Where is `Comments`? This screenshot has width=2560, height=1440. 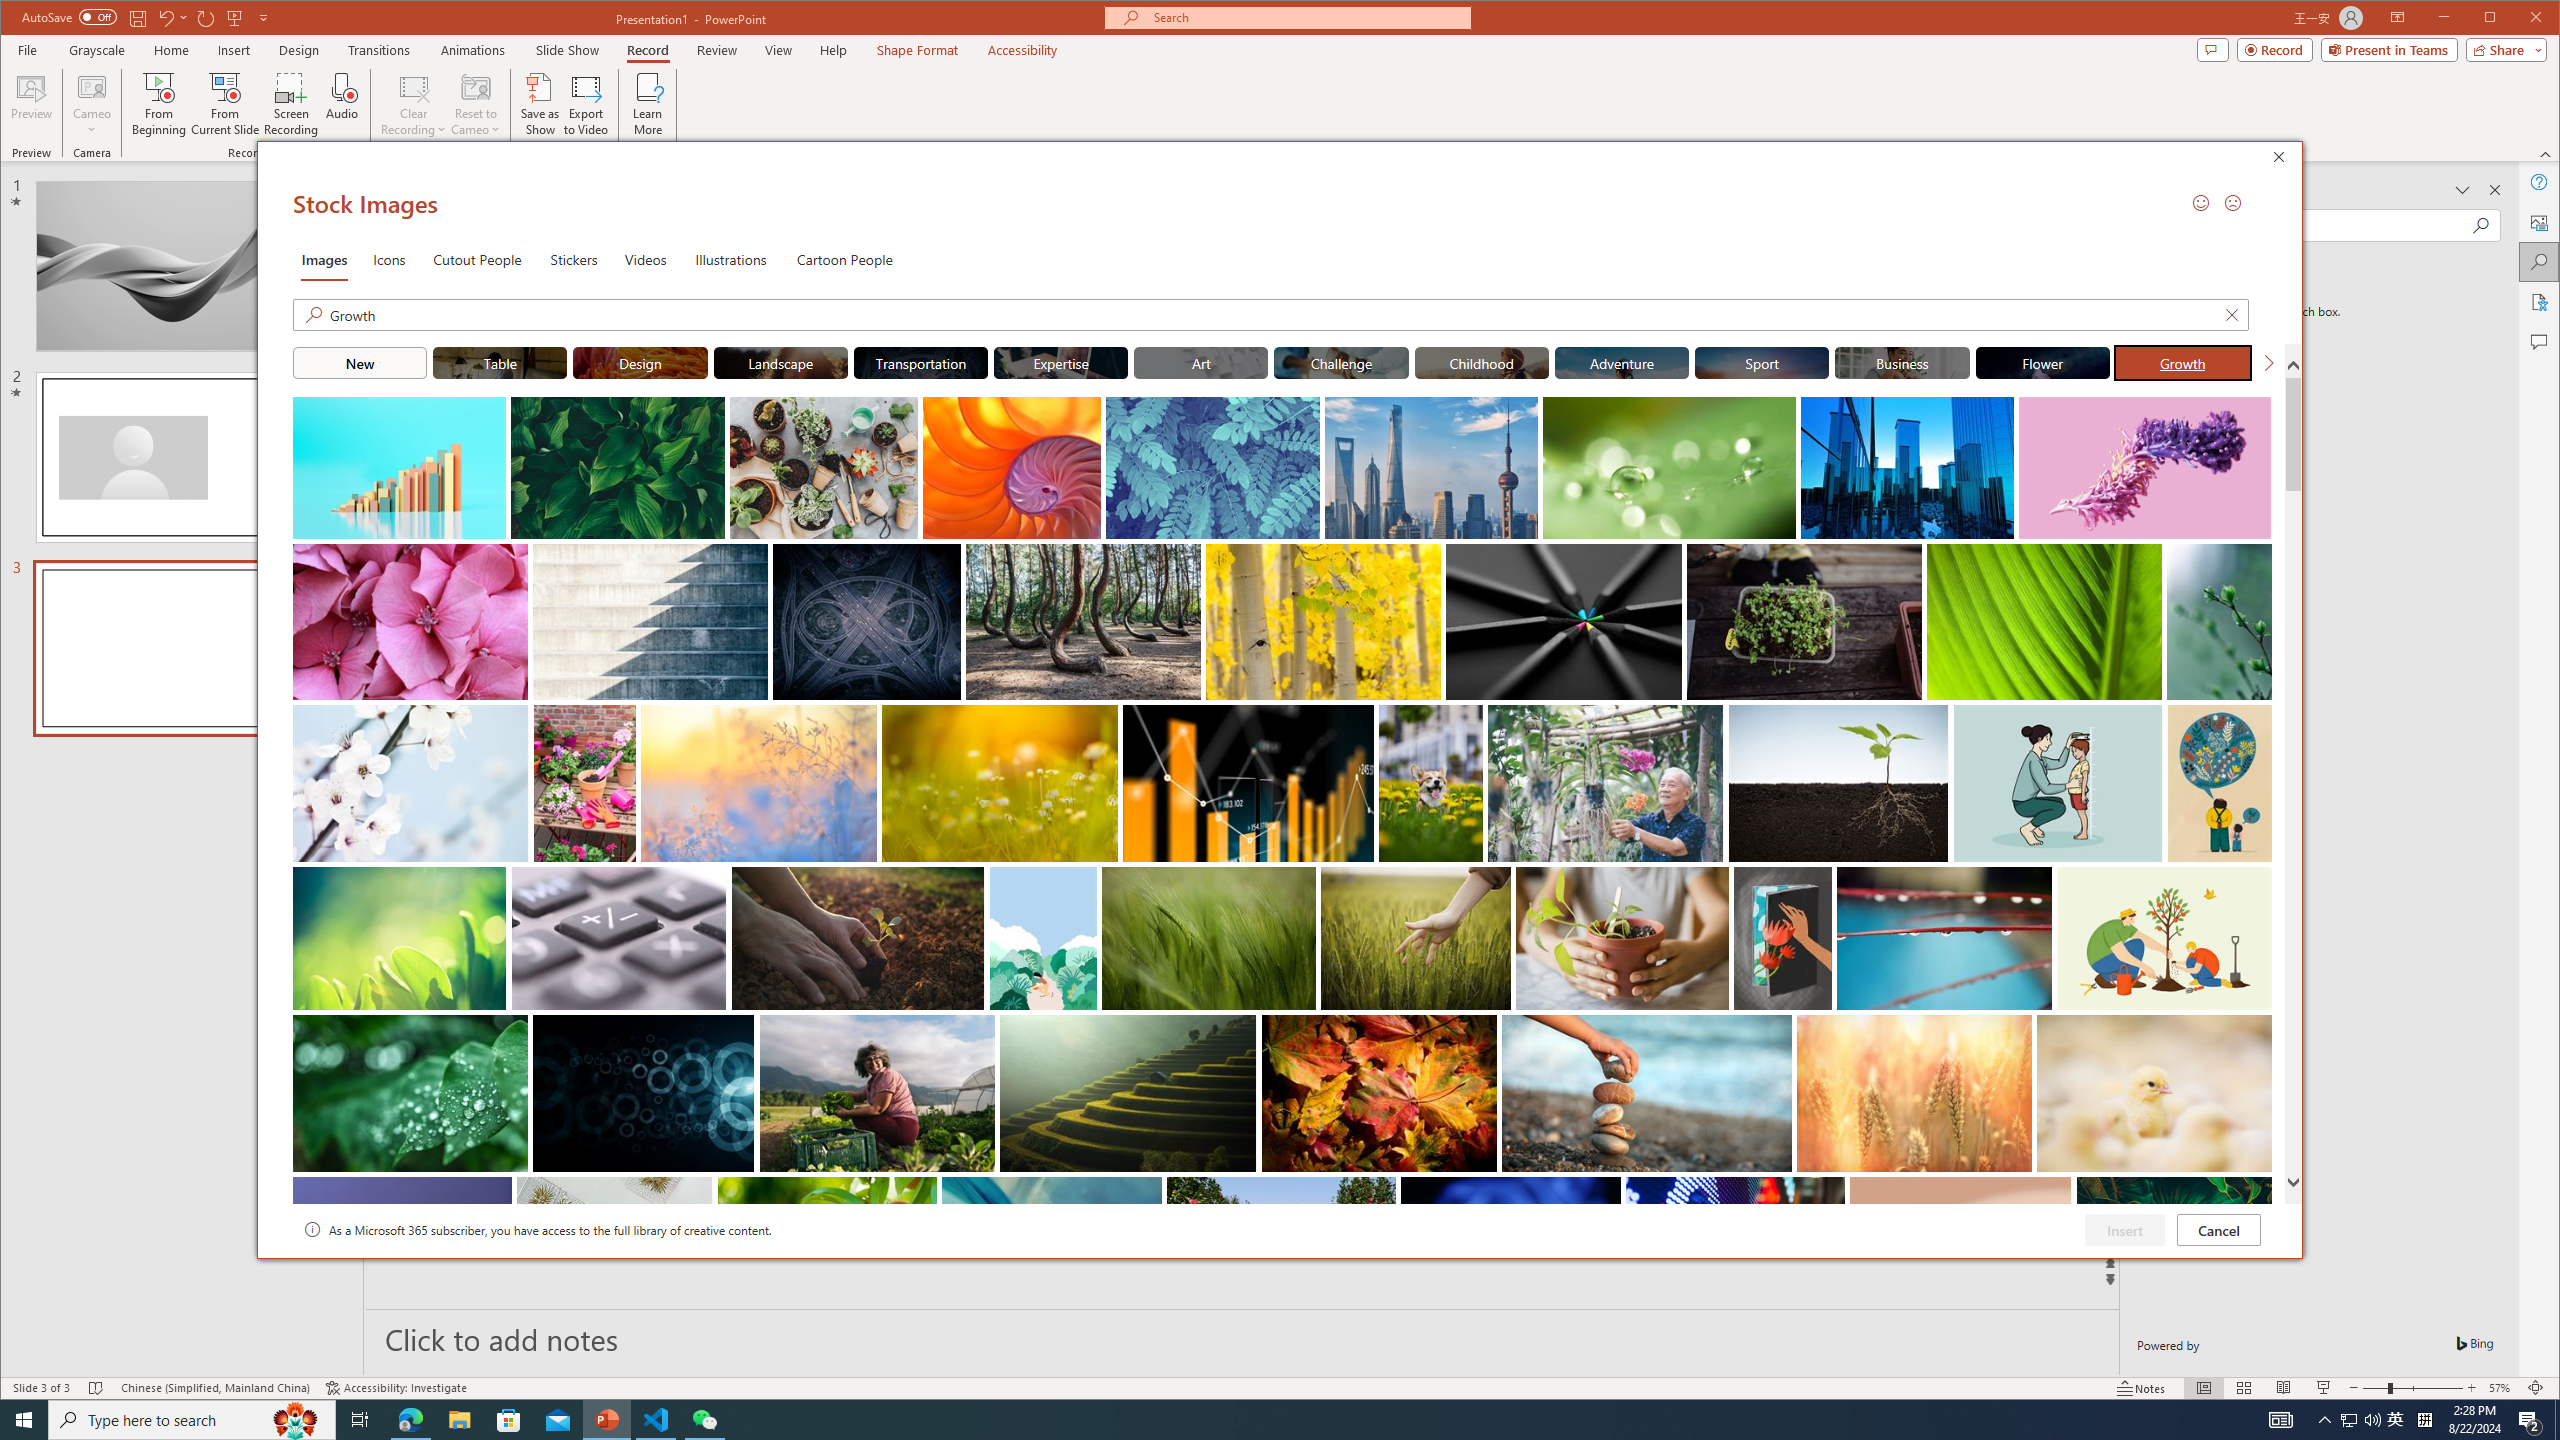 Comments is located at coordinates (2212, 49).